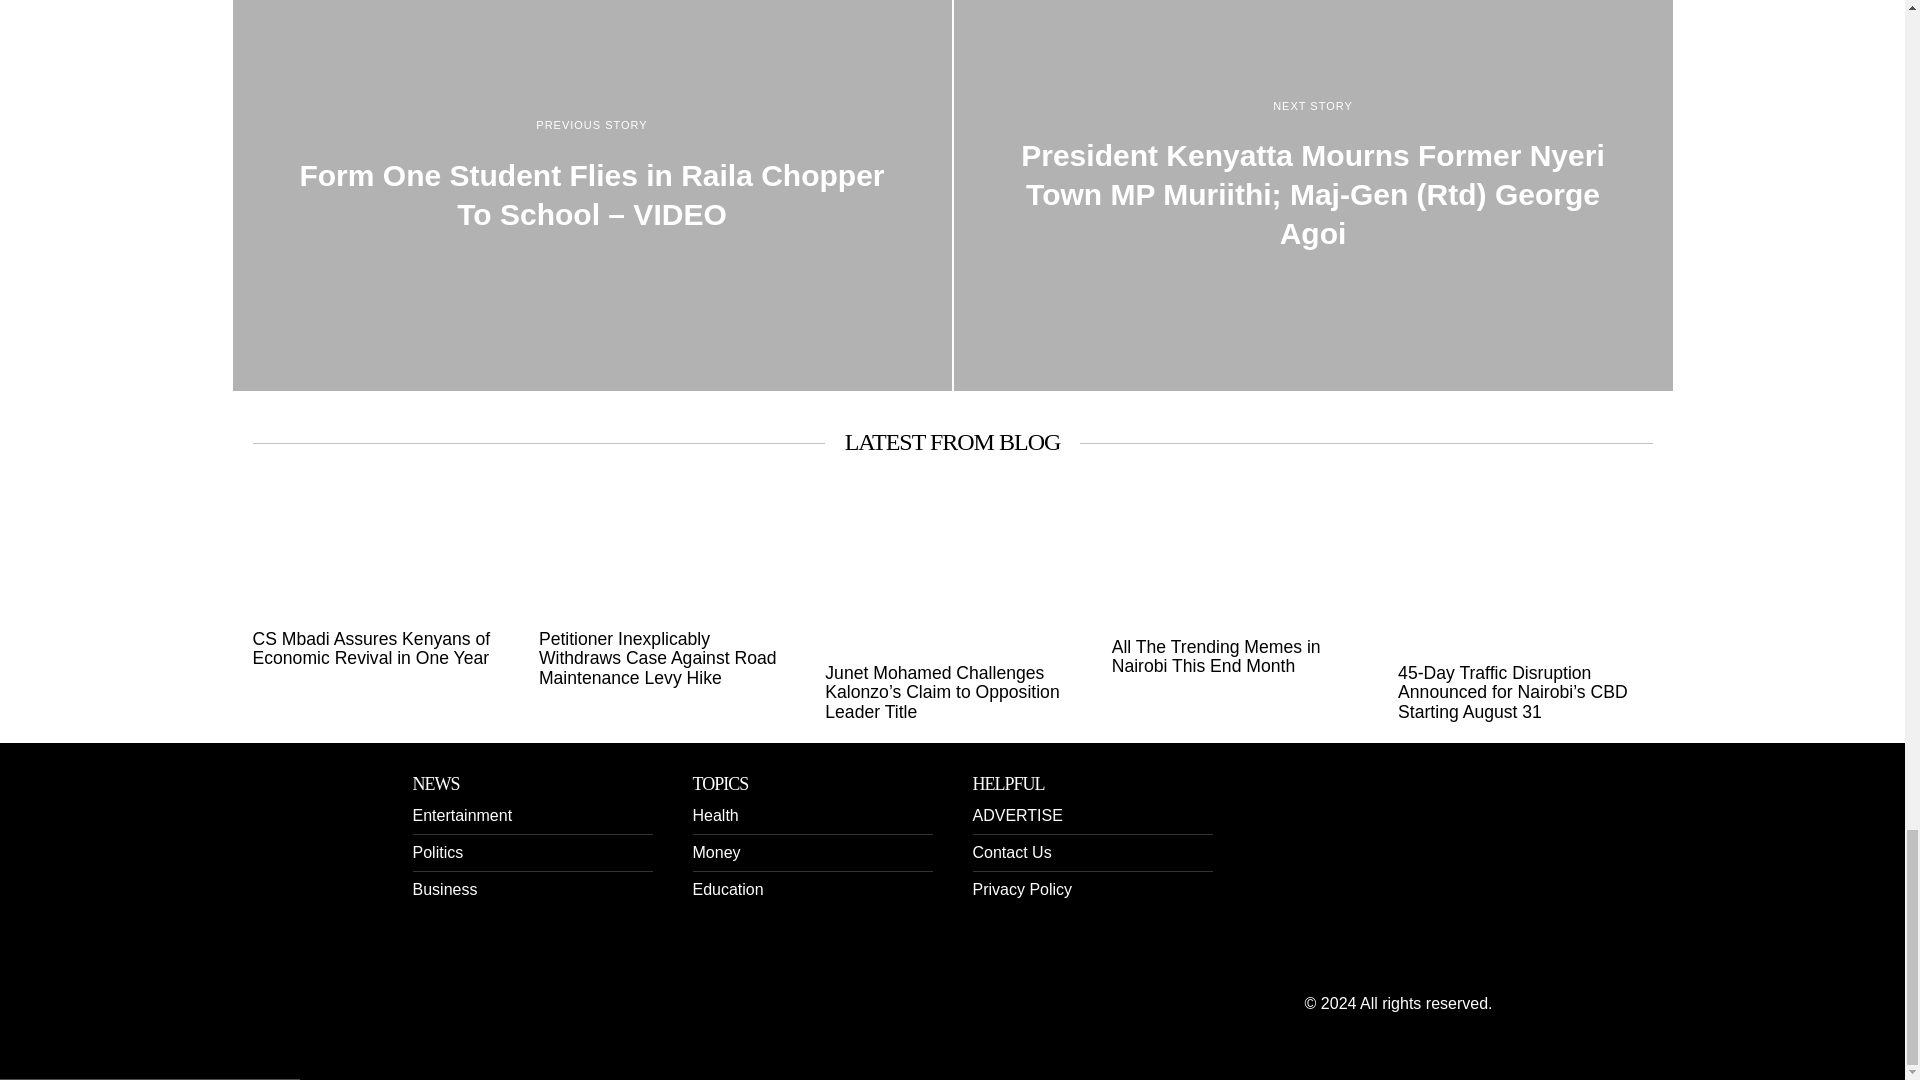  I want to click on CS Mbadi Assures Kenyans of Economic Revival in One Year, so click(378, 648).